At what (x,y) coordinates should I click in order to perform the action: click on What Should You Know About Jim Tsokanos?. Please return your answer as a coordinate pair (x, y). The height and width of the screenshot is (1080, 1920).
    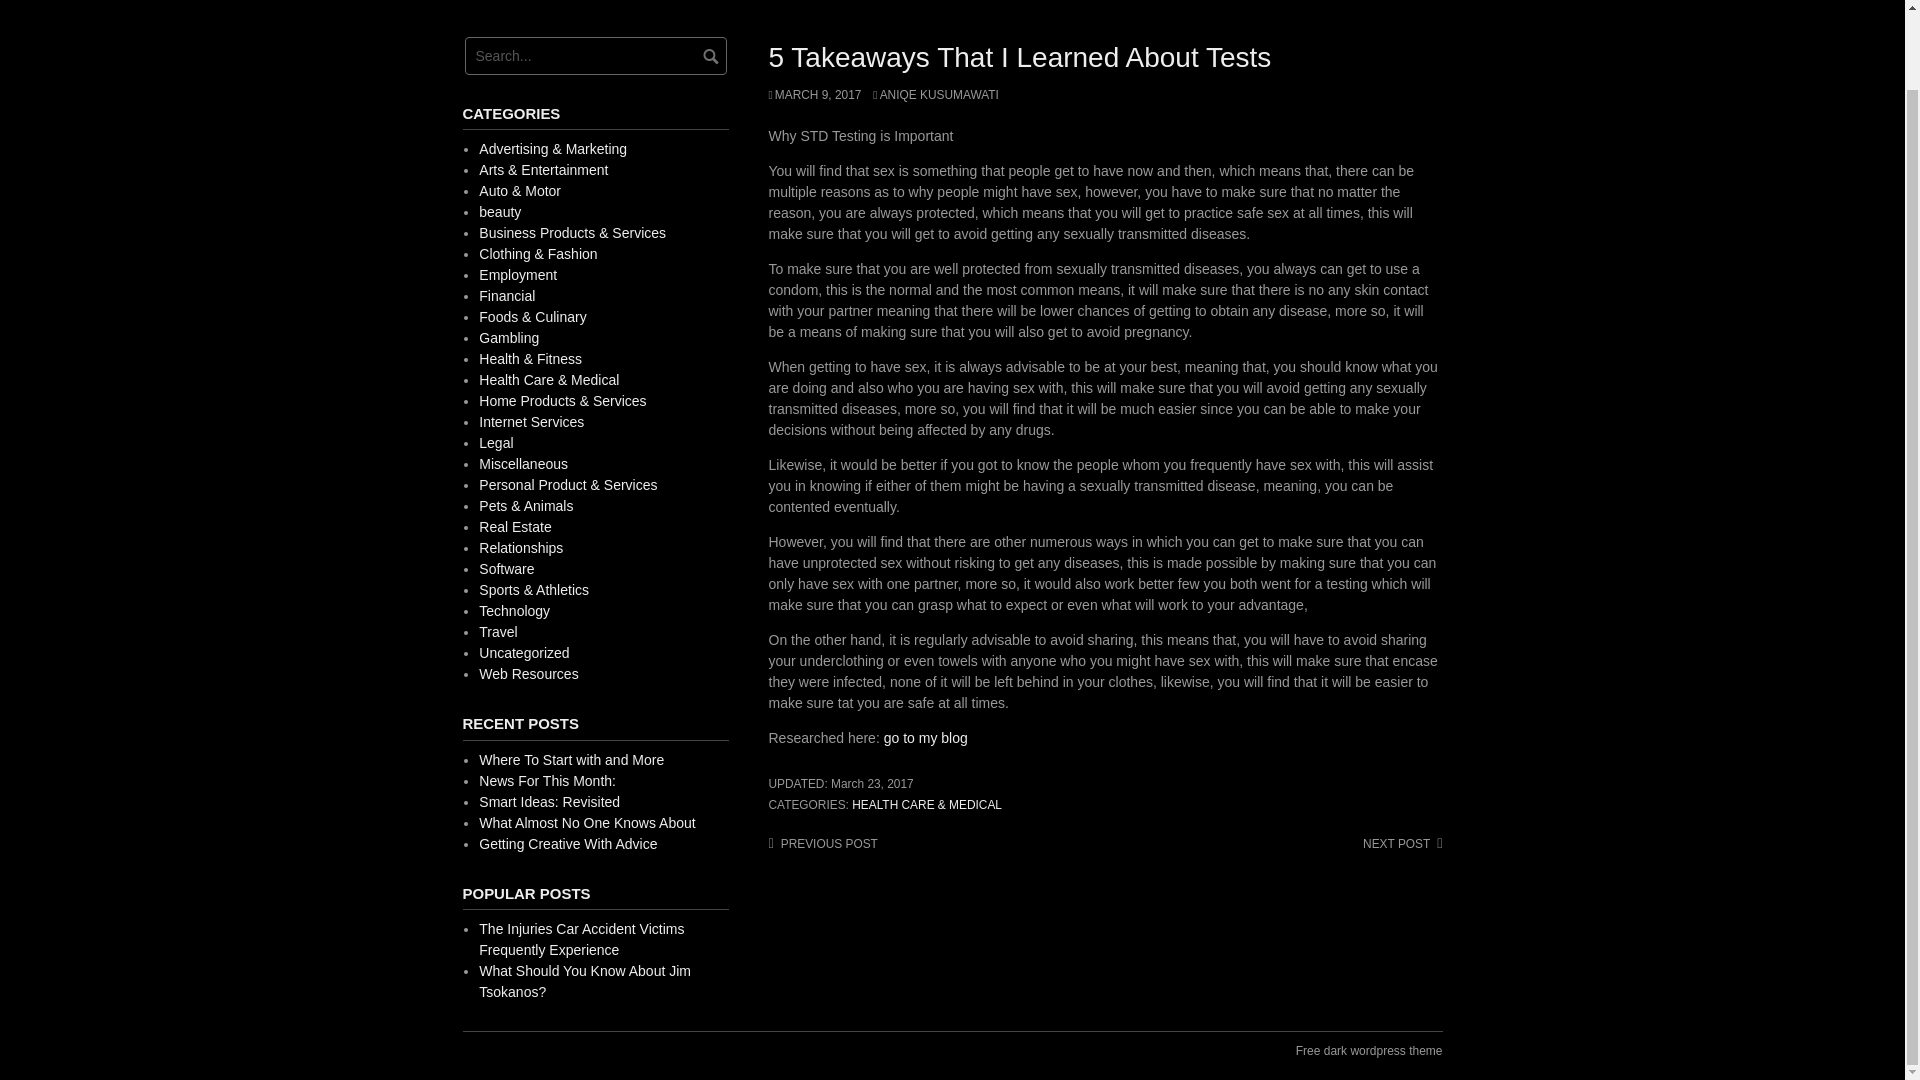
    Looking at the image, I should click on (584, 982).